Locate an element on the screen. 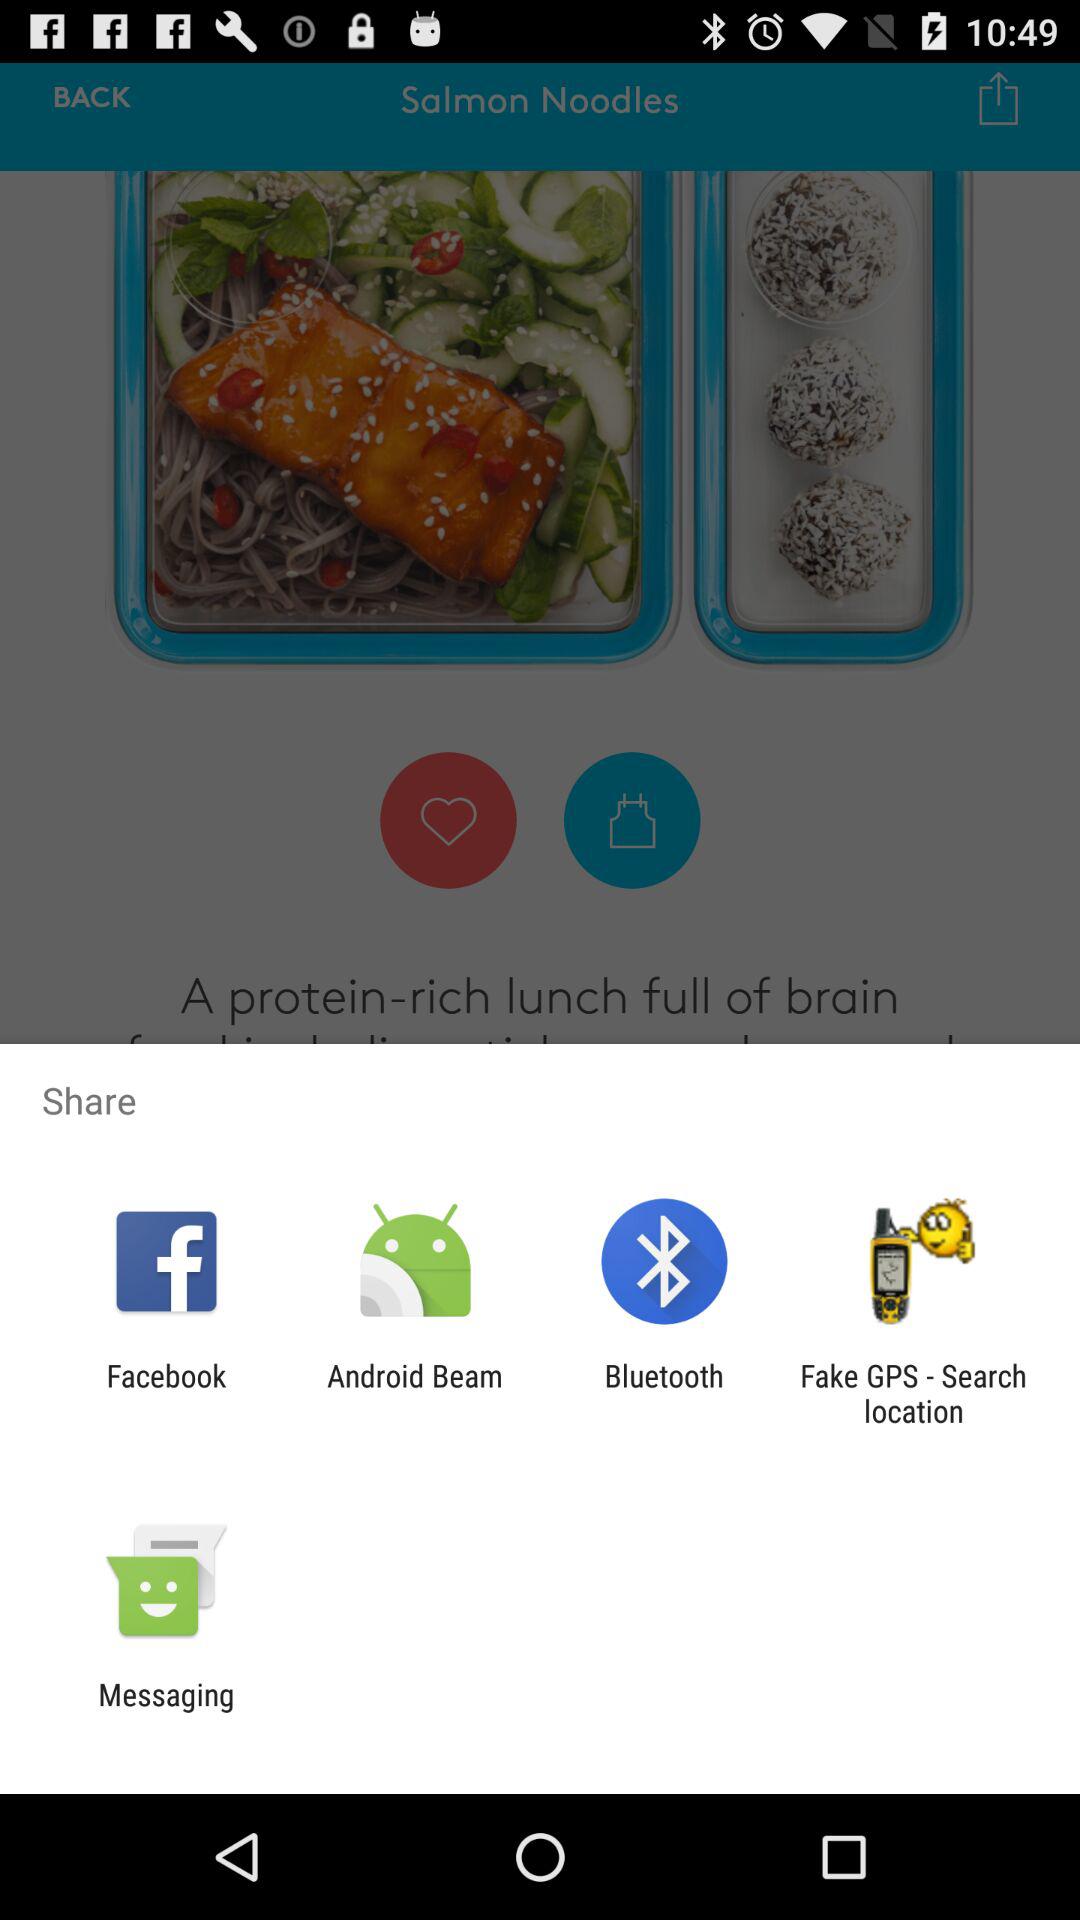 The height and width of the screenshot is (1920, 1080). open bluetooth item is located at coordinates (664, 1393).